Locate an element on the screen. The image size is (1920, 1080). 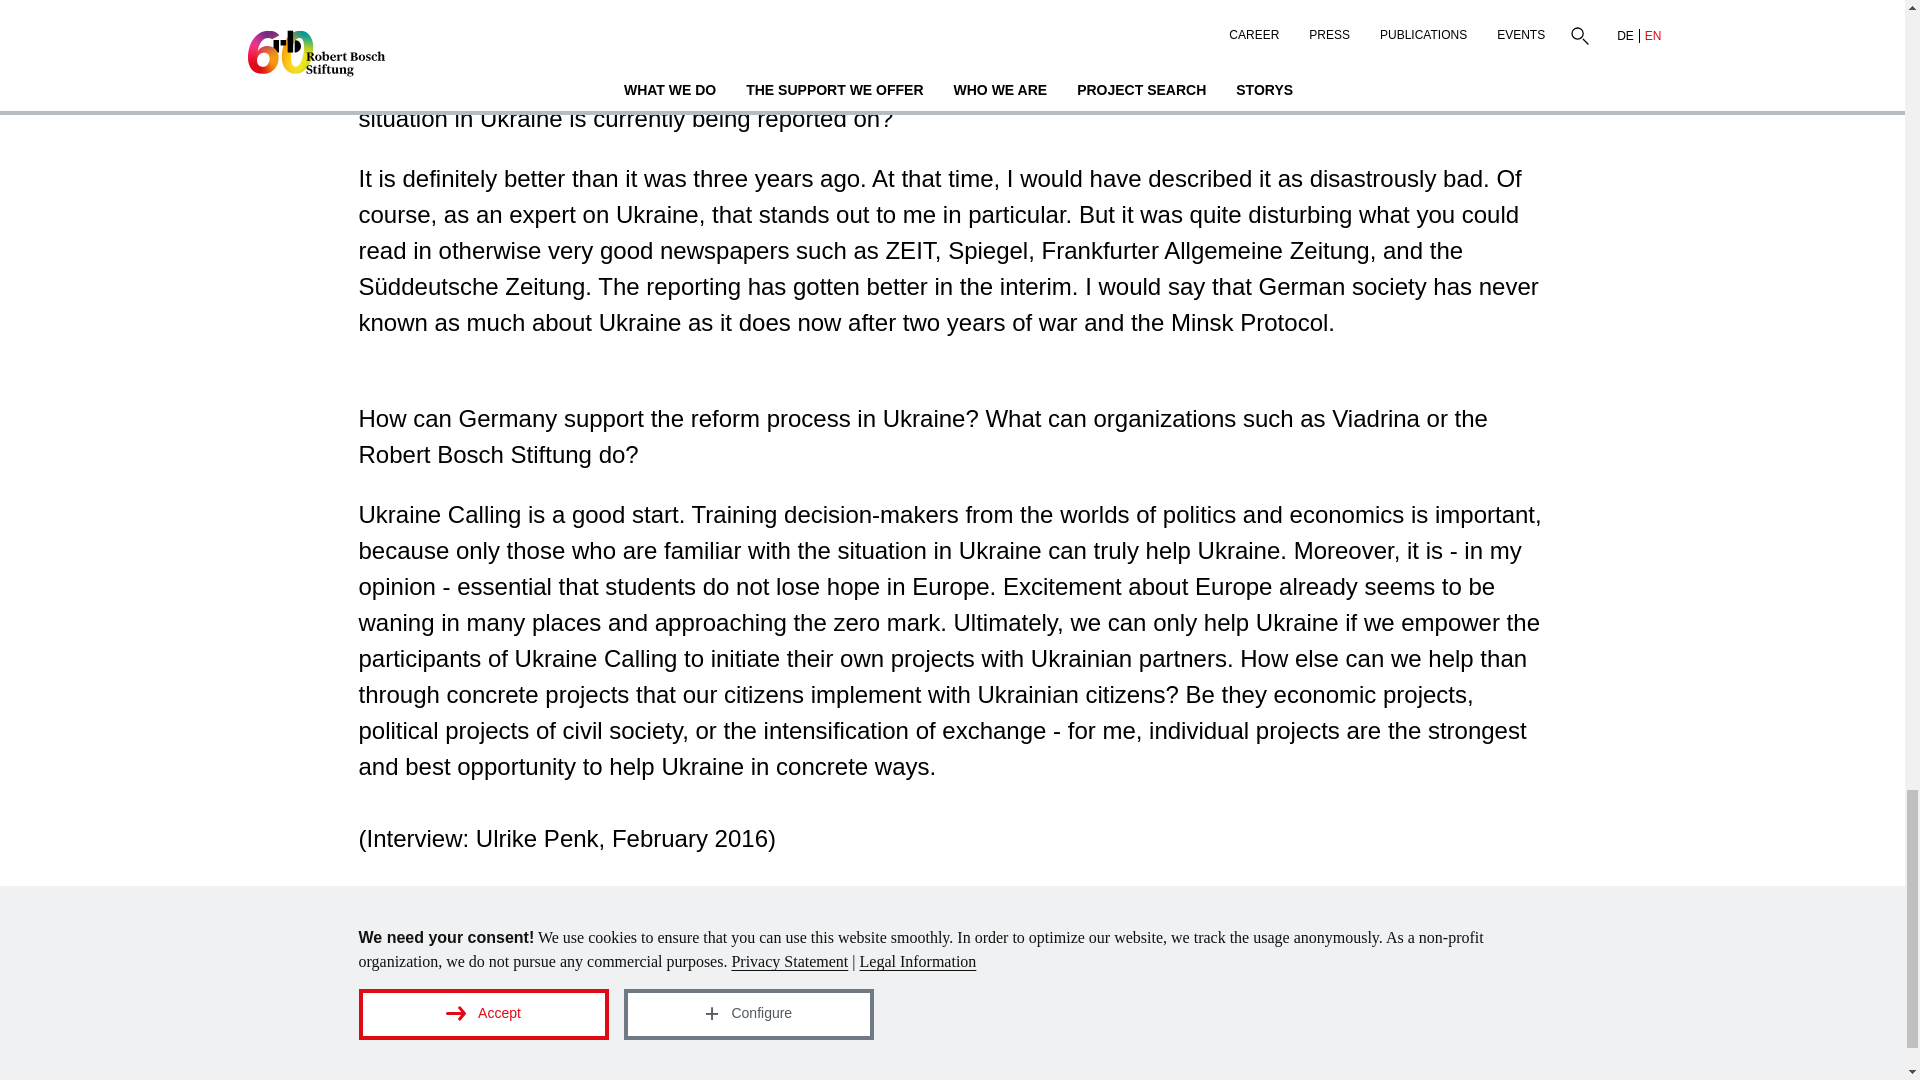
youtube is located at coordinates (522, 1001).